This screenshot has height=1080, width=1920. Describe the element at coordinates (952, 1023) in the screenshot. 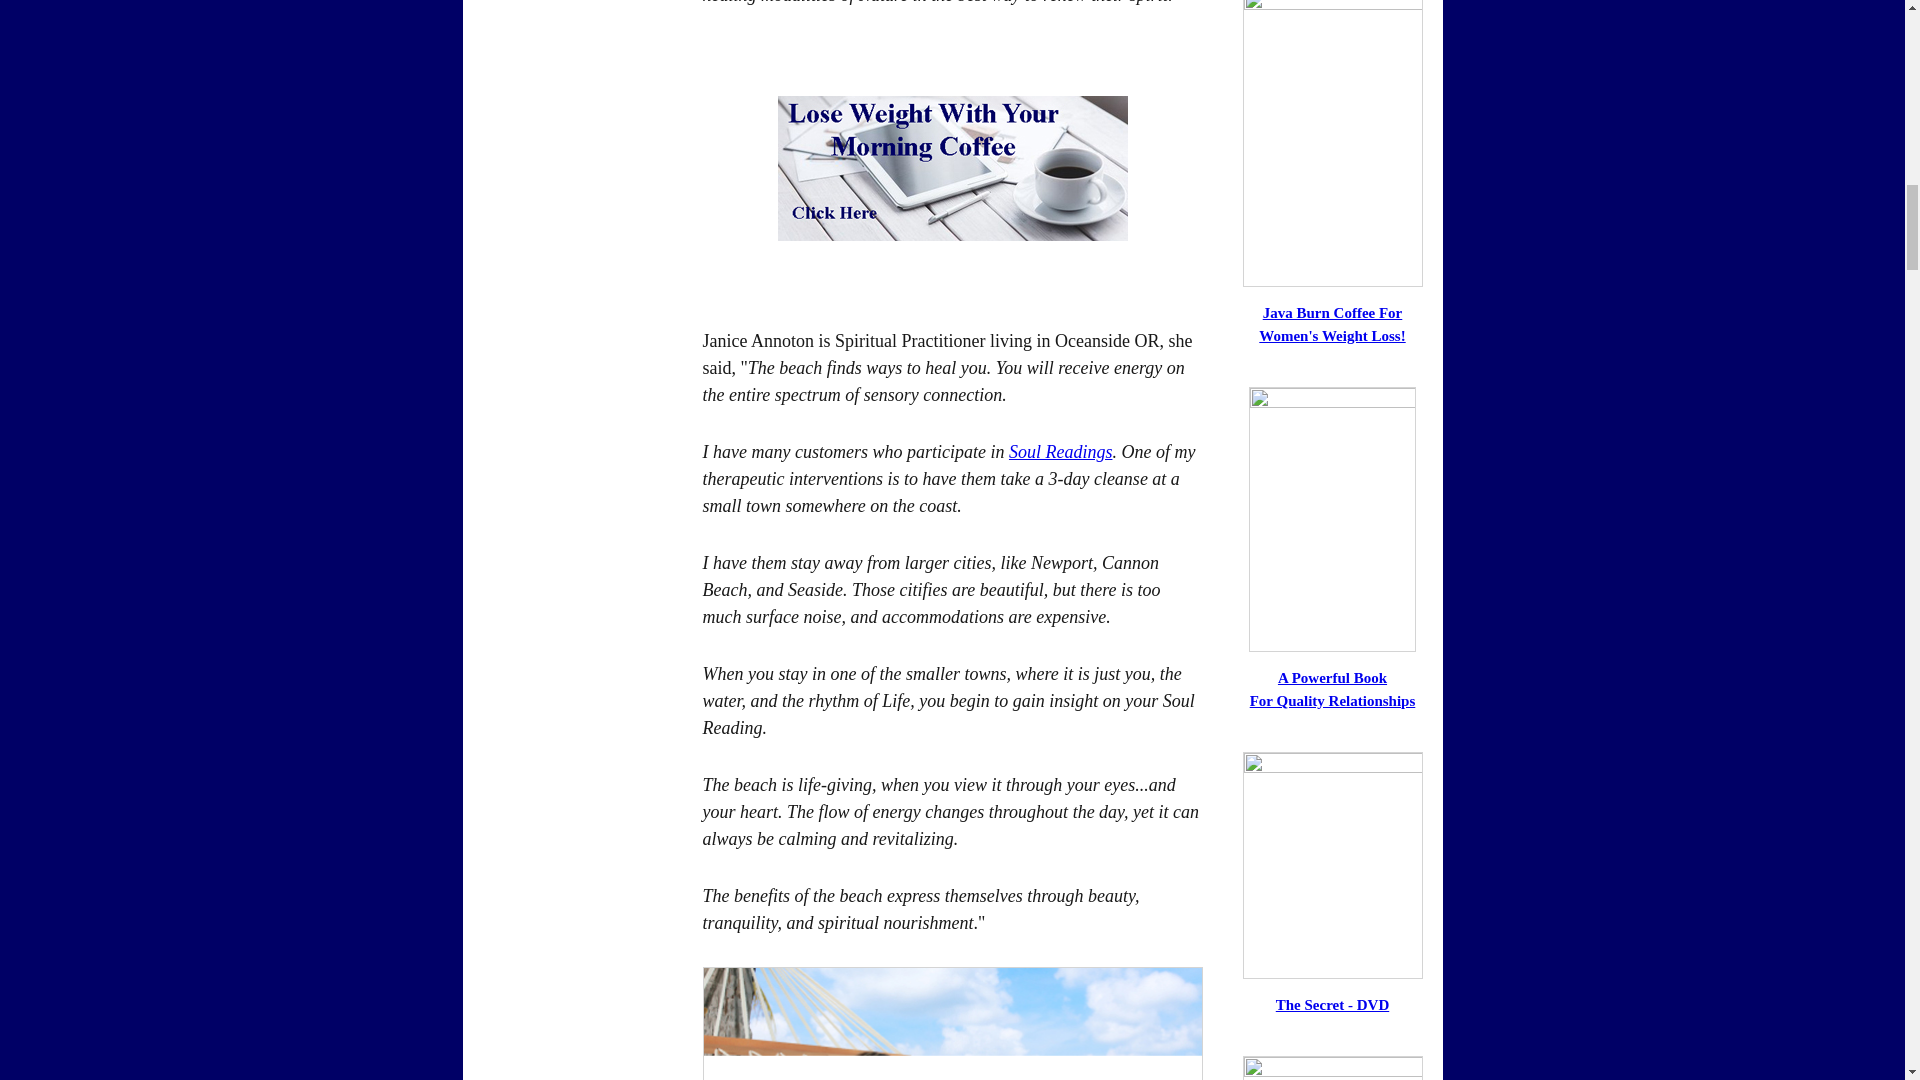

I see `Total relaxation is another benefit of the beach.` at that location.